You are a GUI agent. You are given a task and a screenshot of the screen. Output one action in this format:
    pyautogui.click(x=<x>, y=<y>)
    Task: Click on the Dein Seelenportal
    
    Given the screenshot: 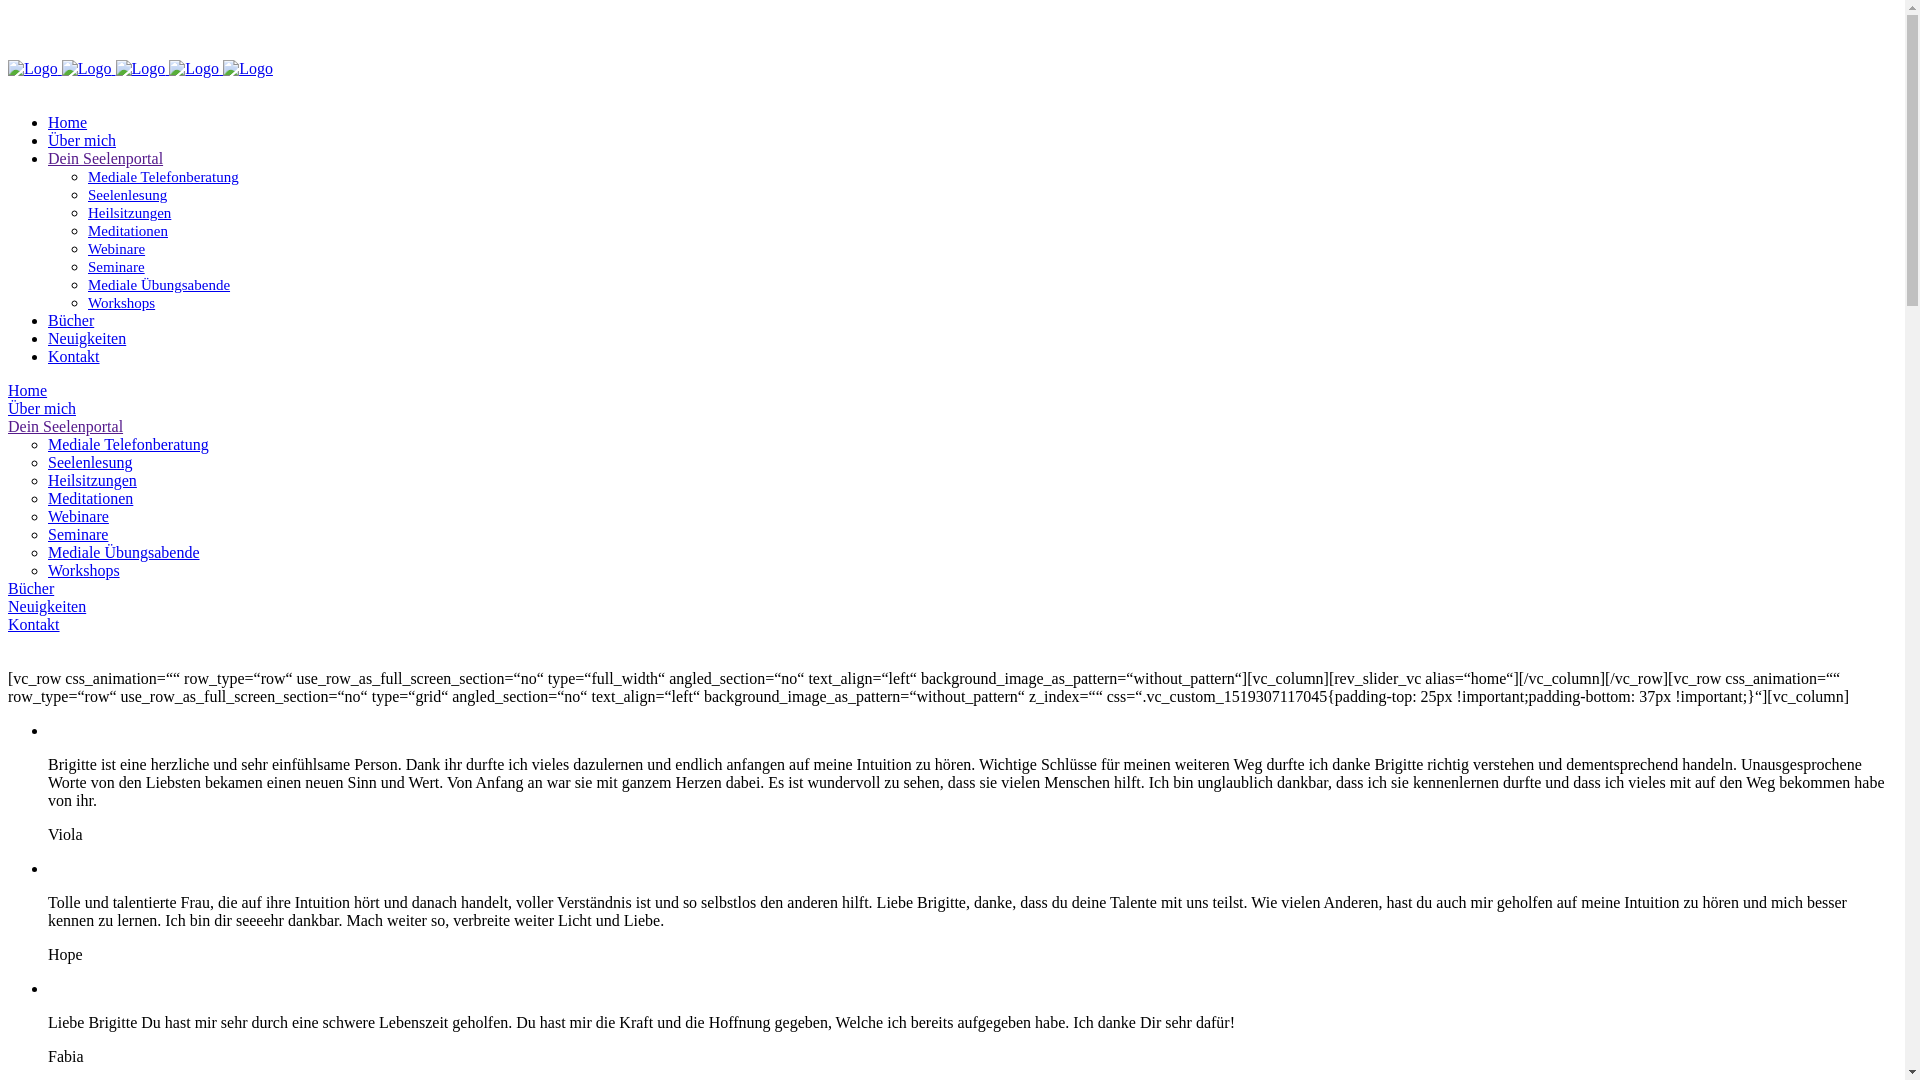 What is the action you would take?
    pyautogui.click(x=65, y=426)
    